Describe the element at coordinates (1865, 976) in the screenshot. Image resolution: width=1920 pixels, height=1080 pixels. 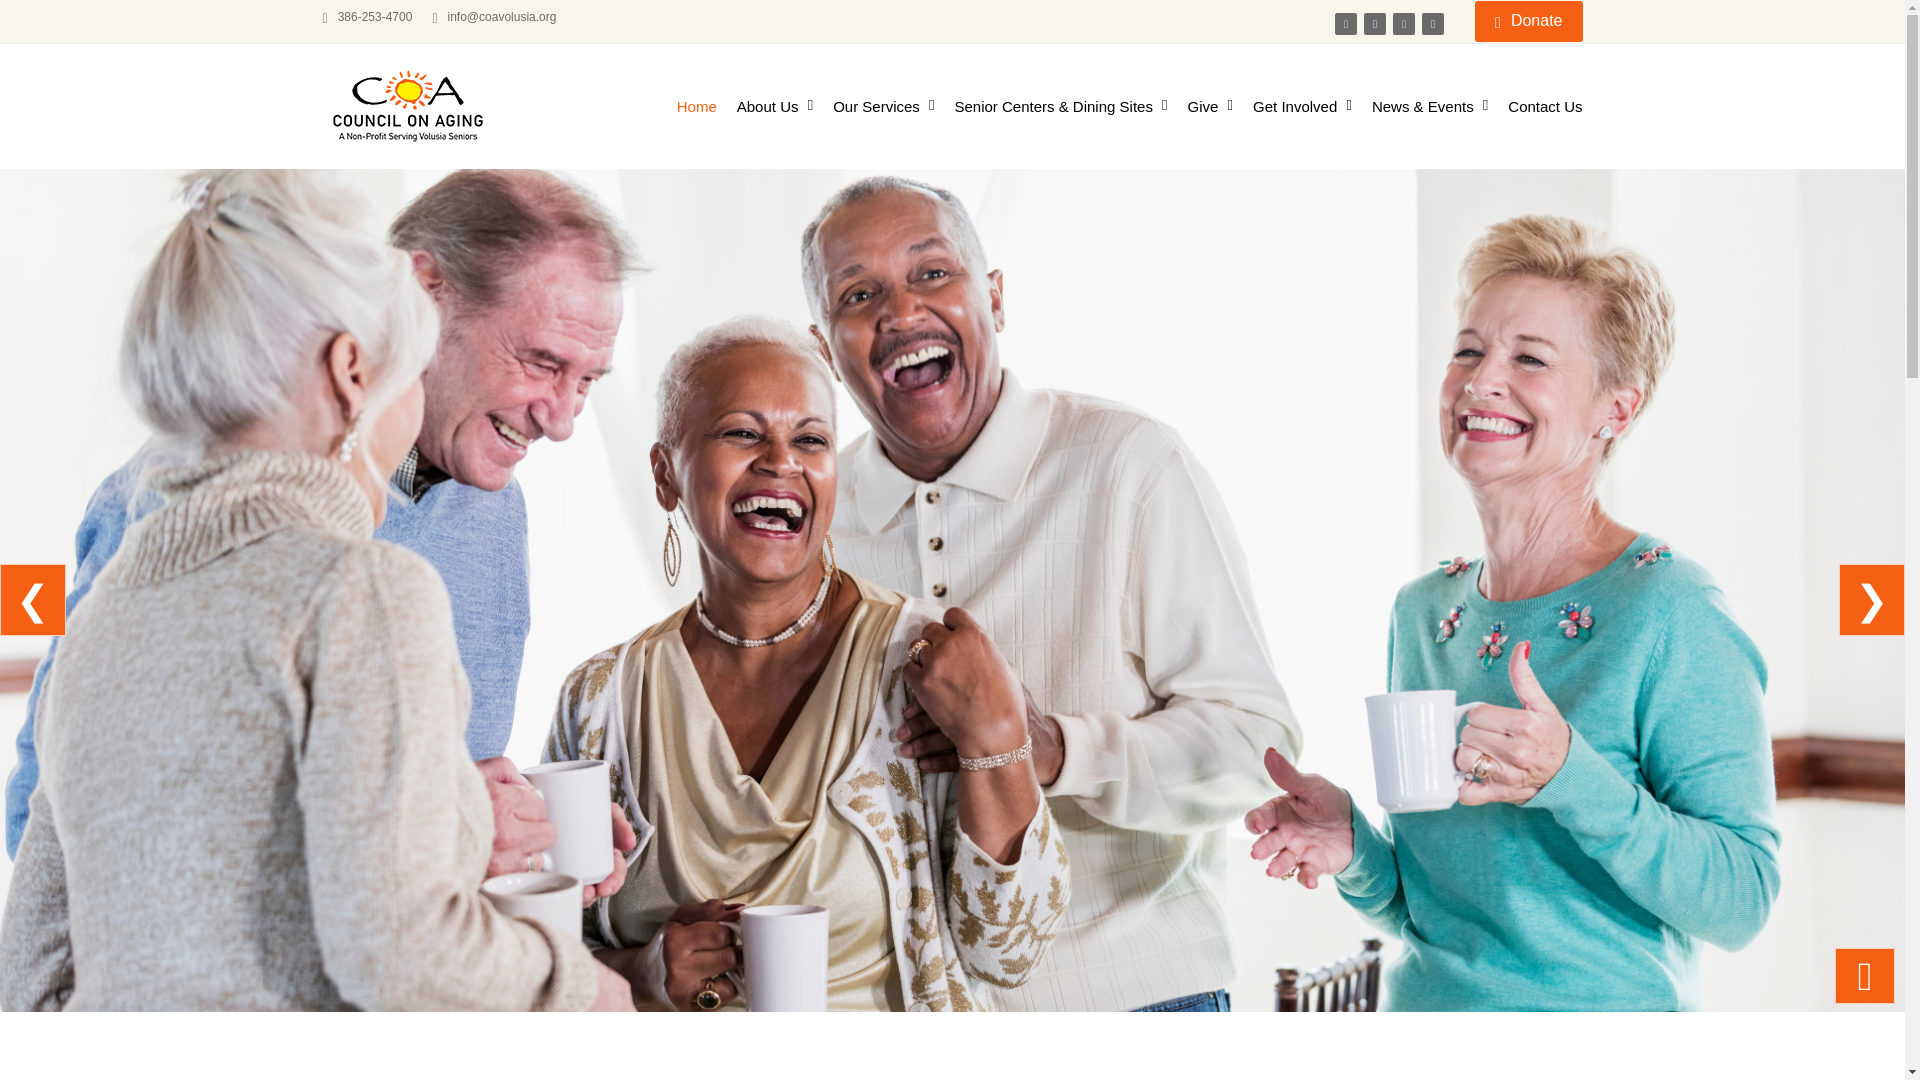
I see `Pause Slideshow` at that location.